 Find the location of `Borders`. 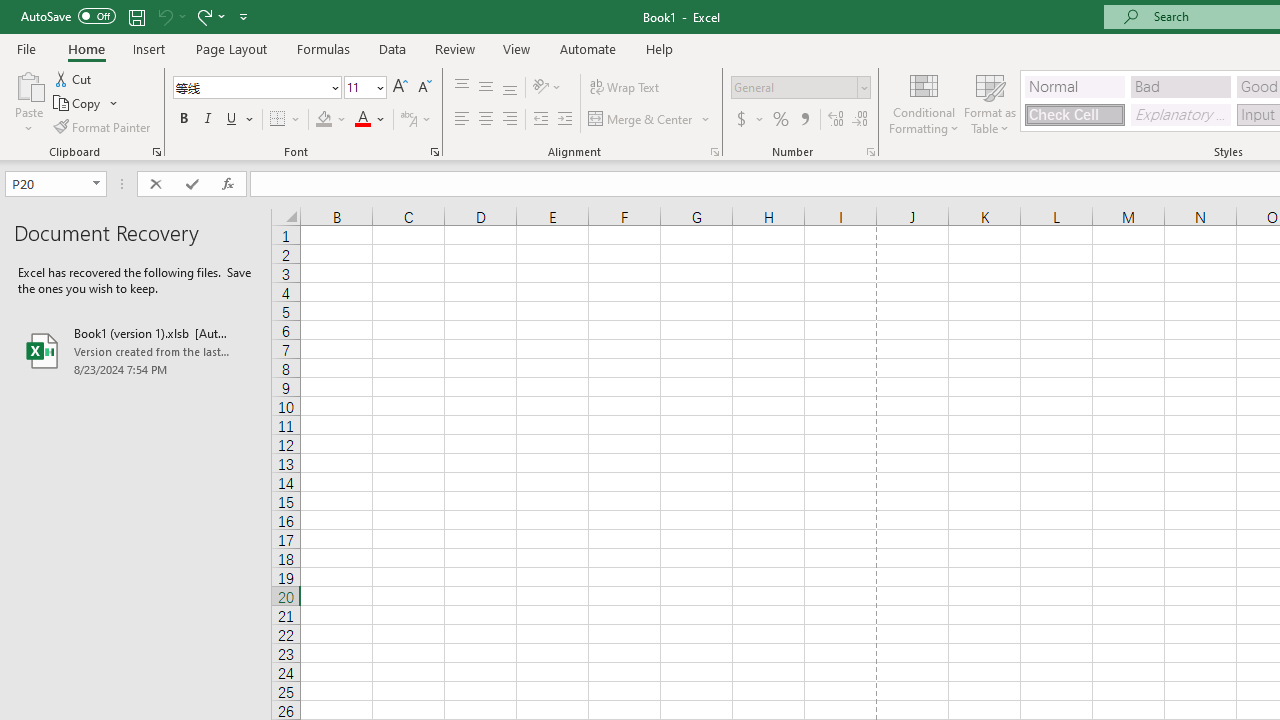

Borders is located at coordinates (286, 120).